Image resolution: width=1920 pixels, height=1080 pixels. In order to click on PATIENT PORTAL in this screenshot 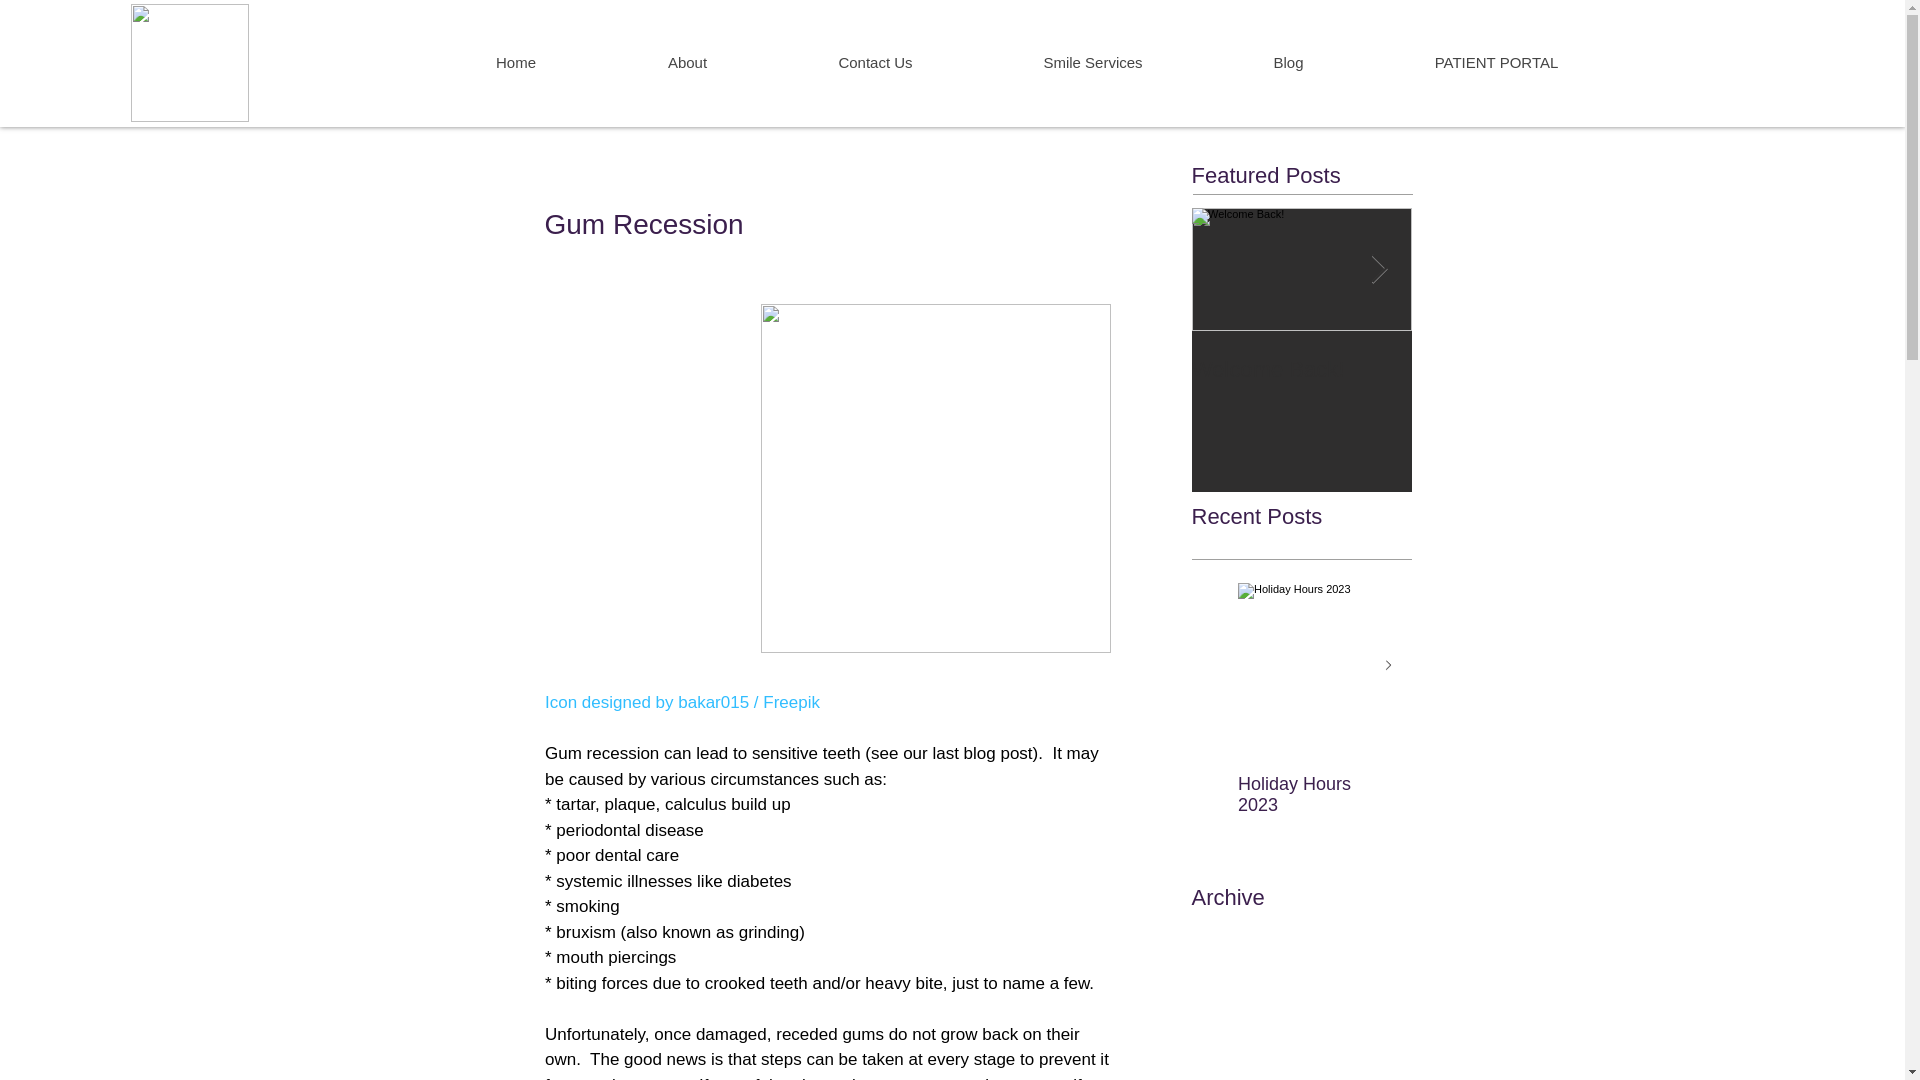, I will do `click(1494, 63)`.